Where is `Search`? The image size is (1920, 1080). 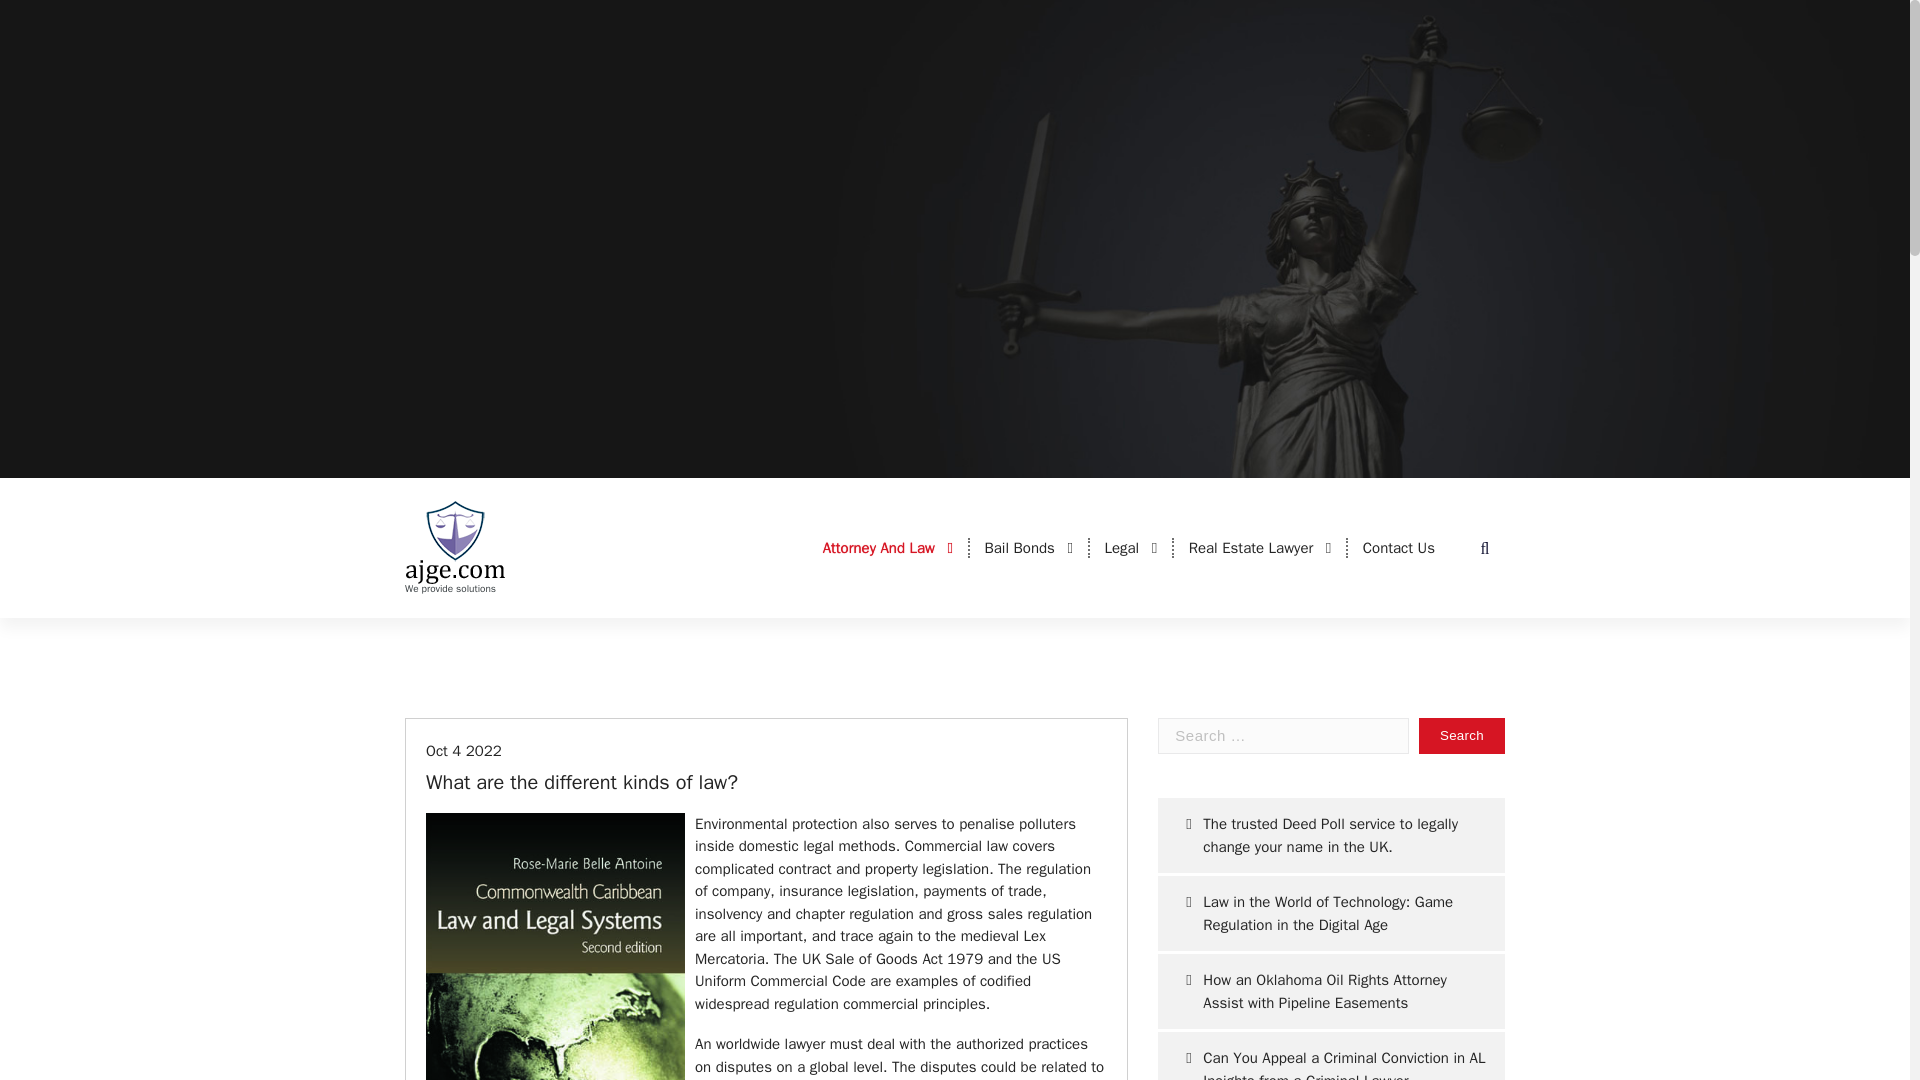
Search is located at coordinates (1462, 736).